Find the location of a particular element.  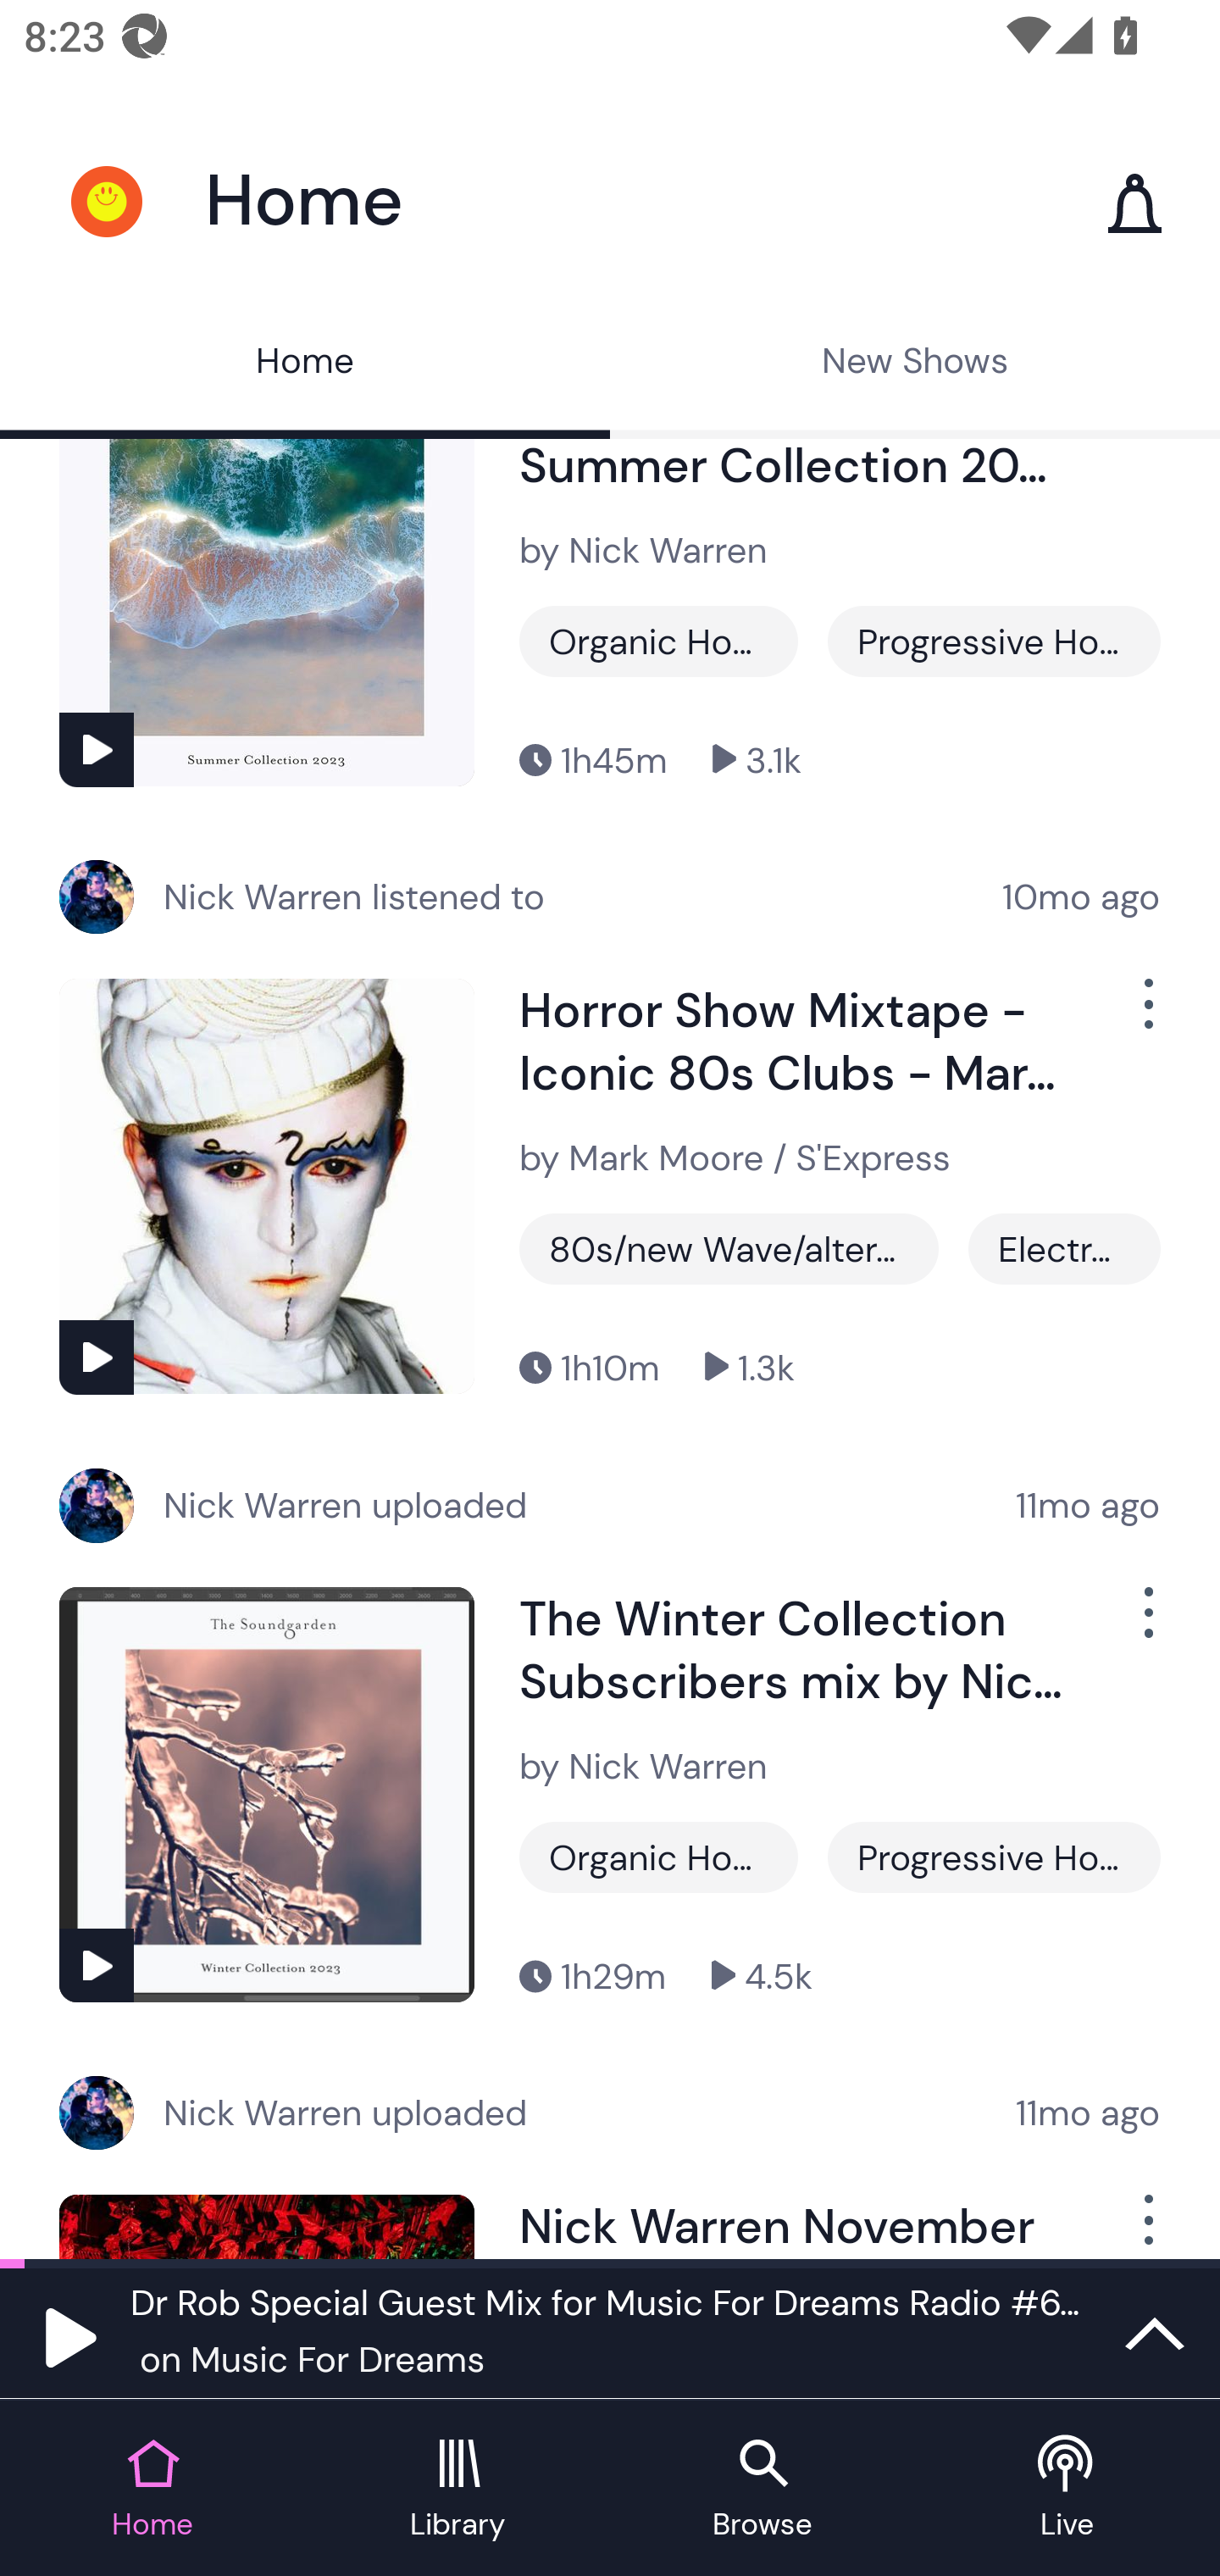

Home is located at coordinates (305, 364).